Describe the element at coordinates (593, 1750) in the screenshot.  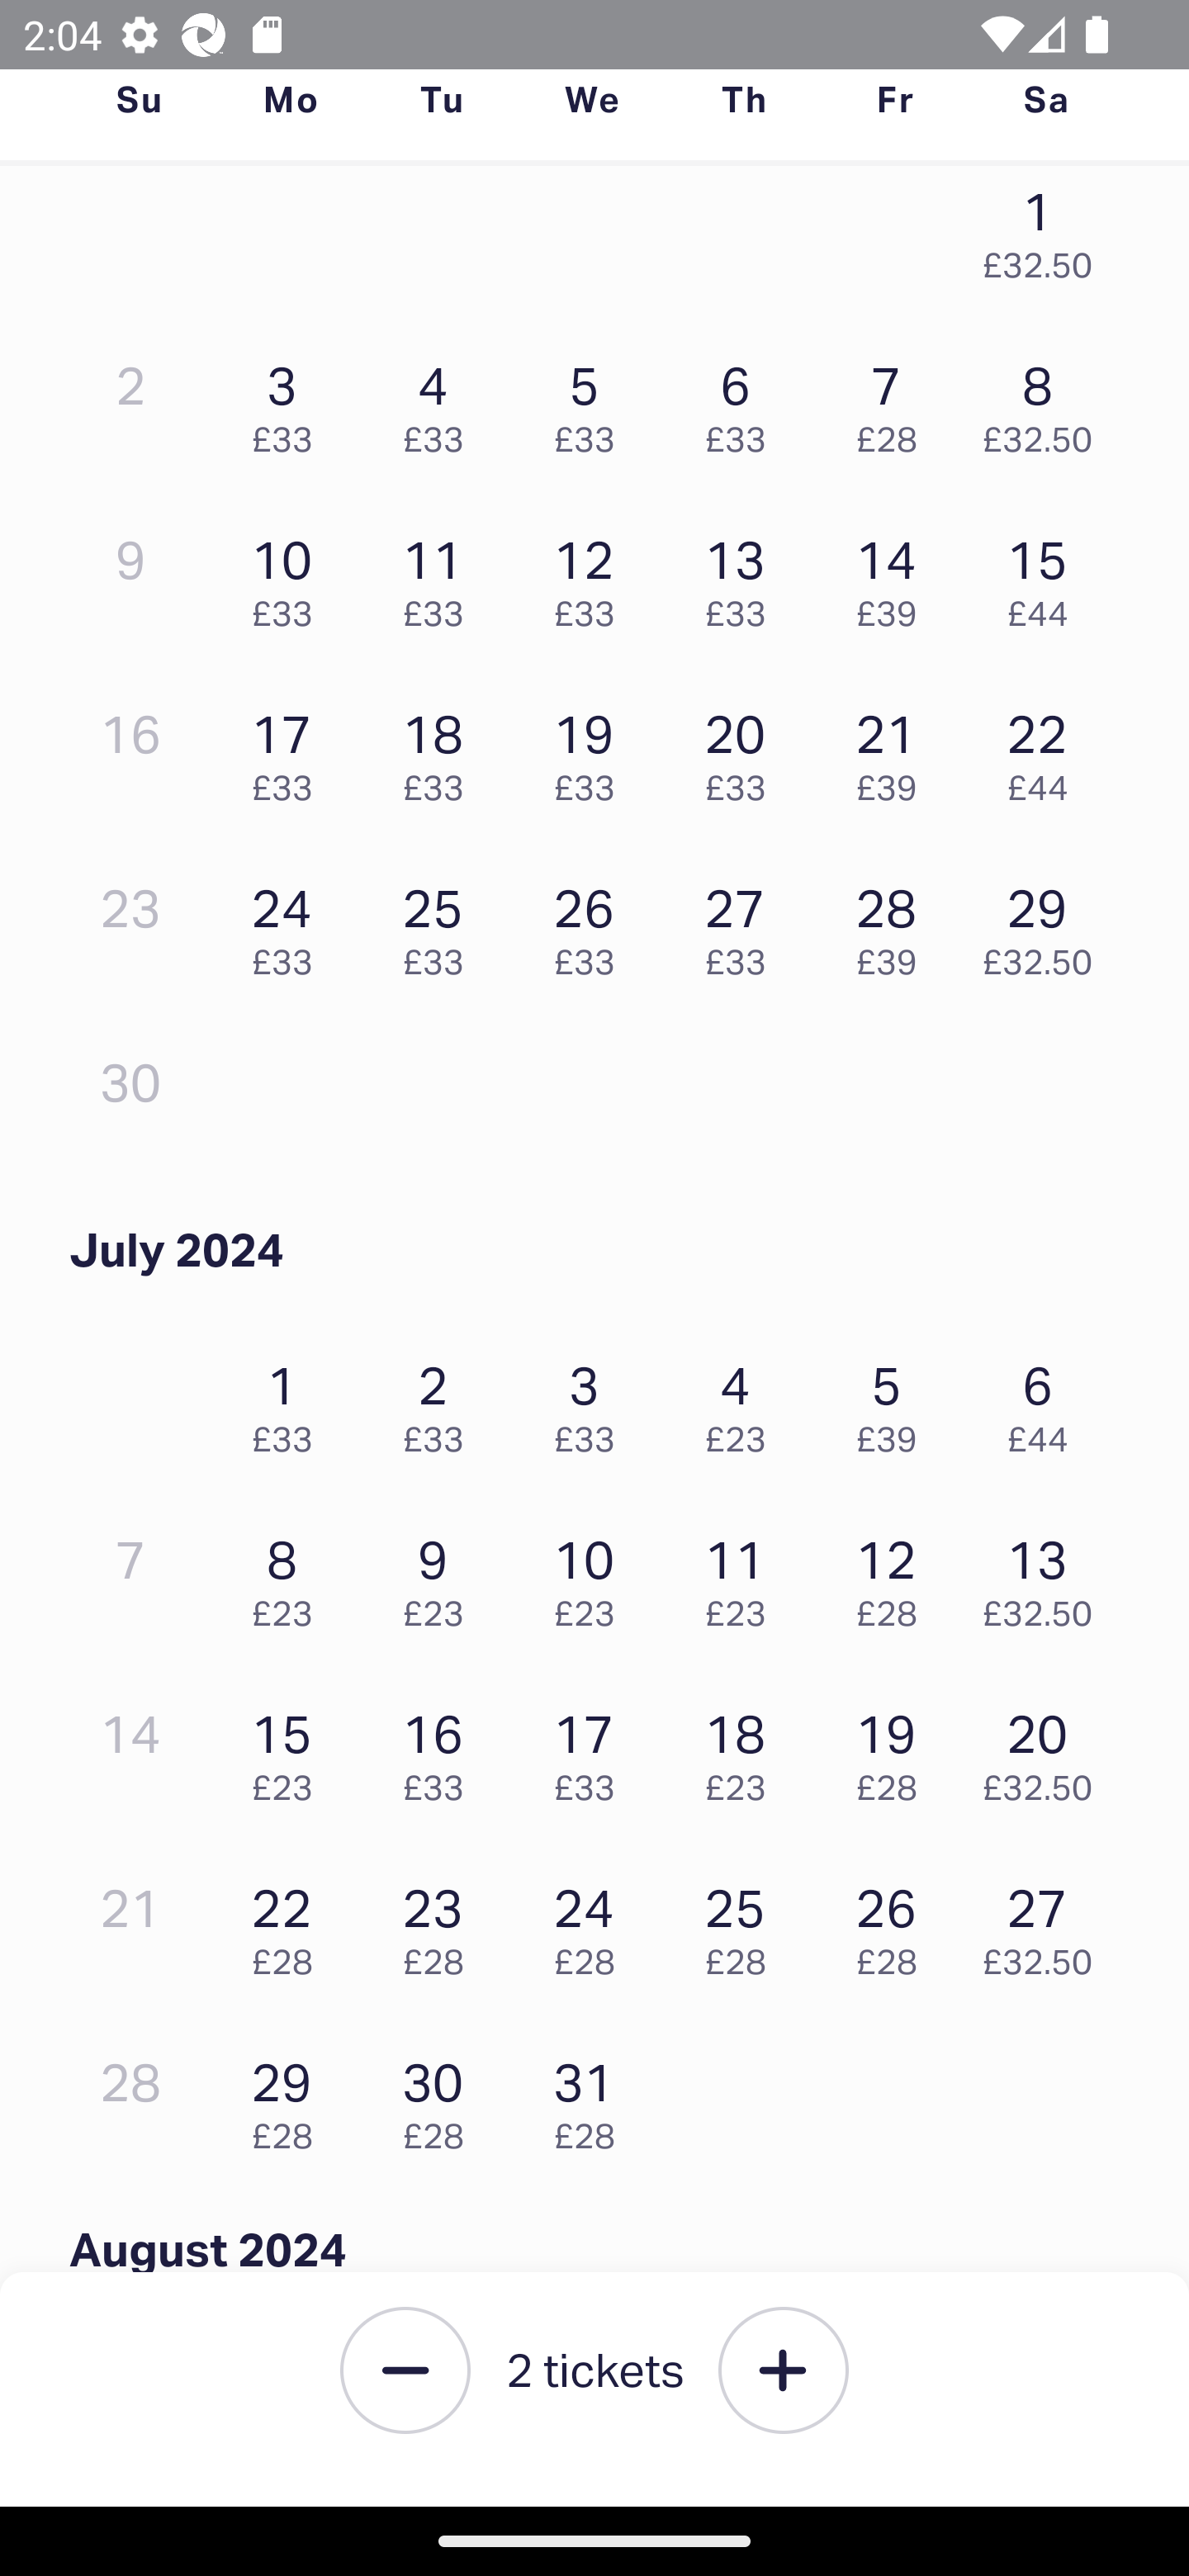
I see `17 £33` at that location.